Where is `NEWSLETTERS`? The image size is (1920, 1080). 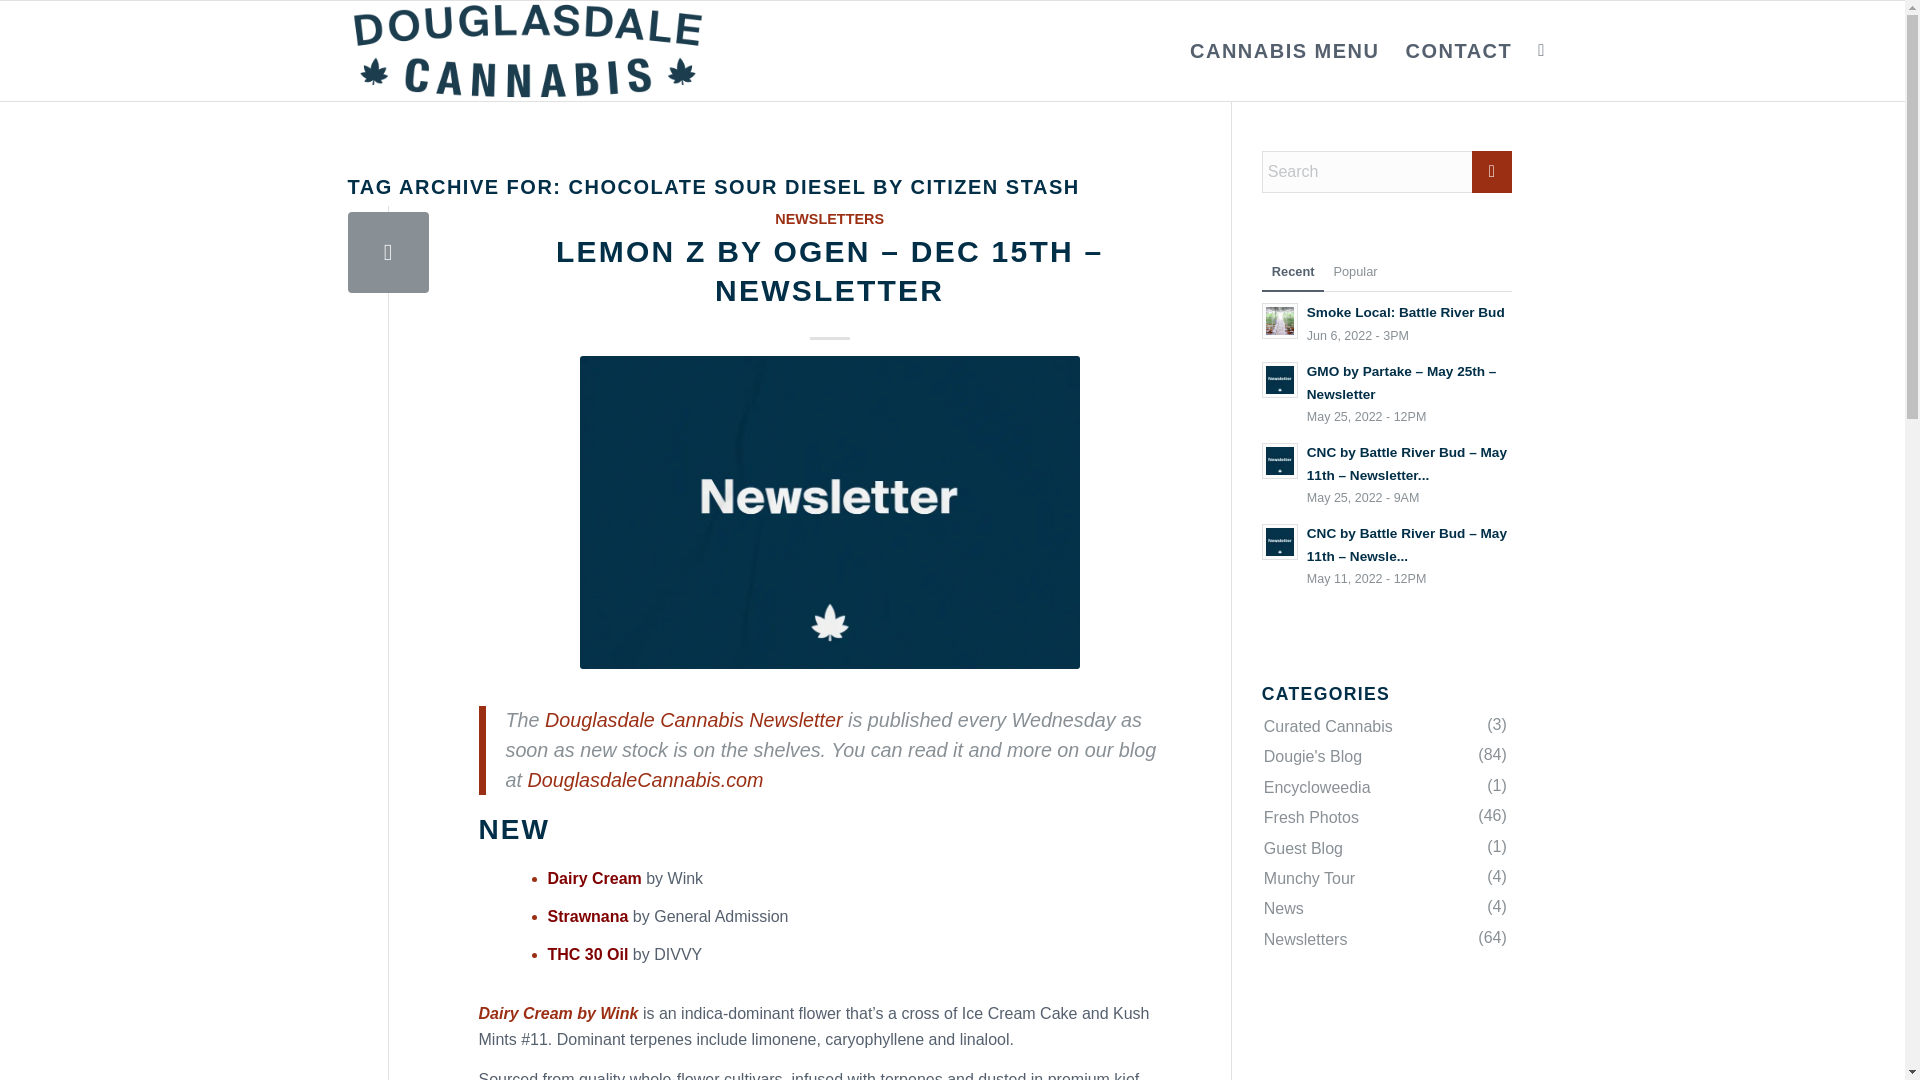 NEWSLETTERS is located at coordinates (829, 218).